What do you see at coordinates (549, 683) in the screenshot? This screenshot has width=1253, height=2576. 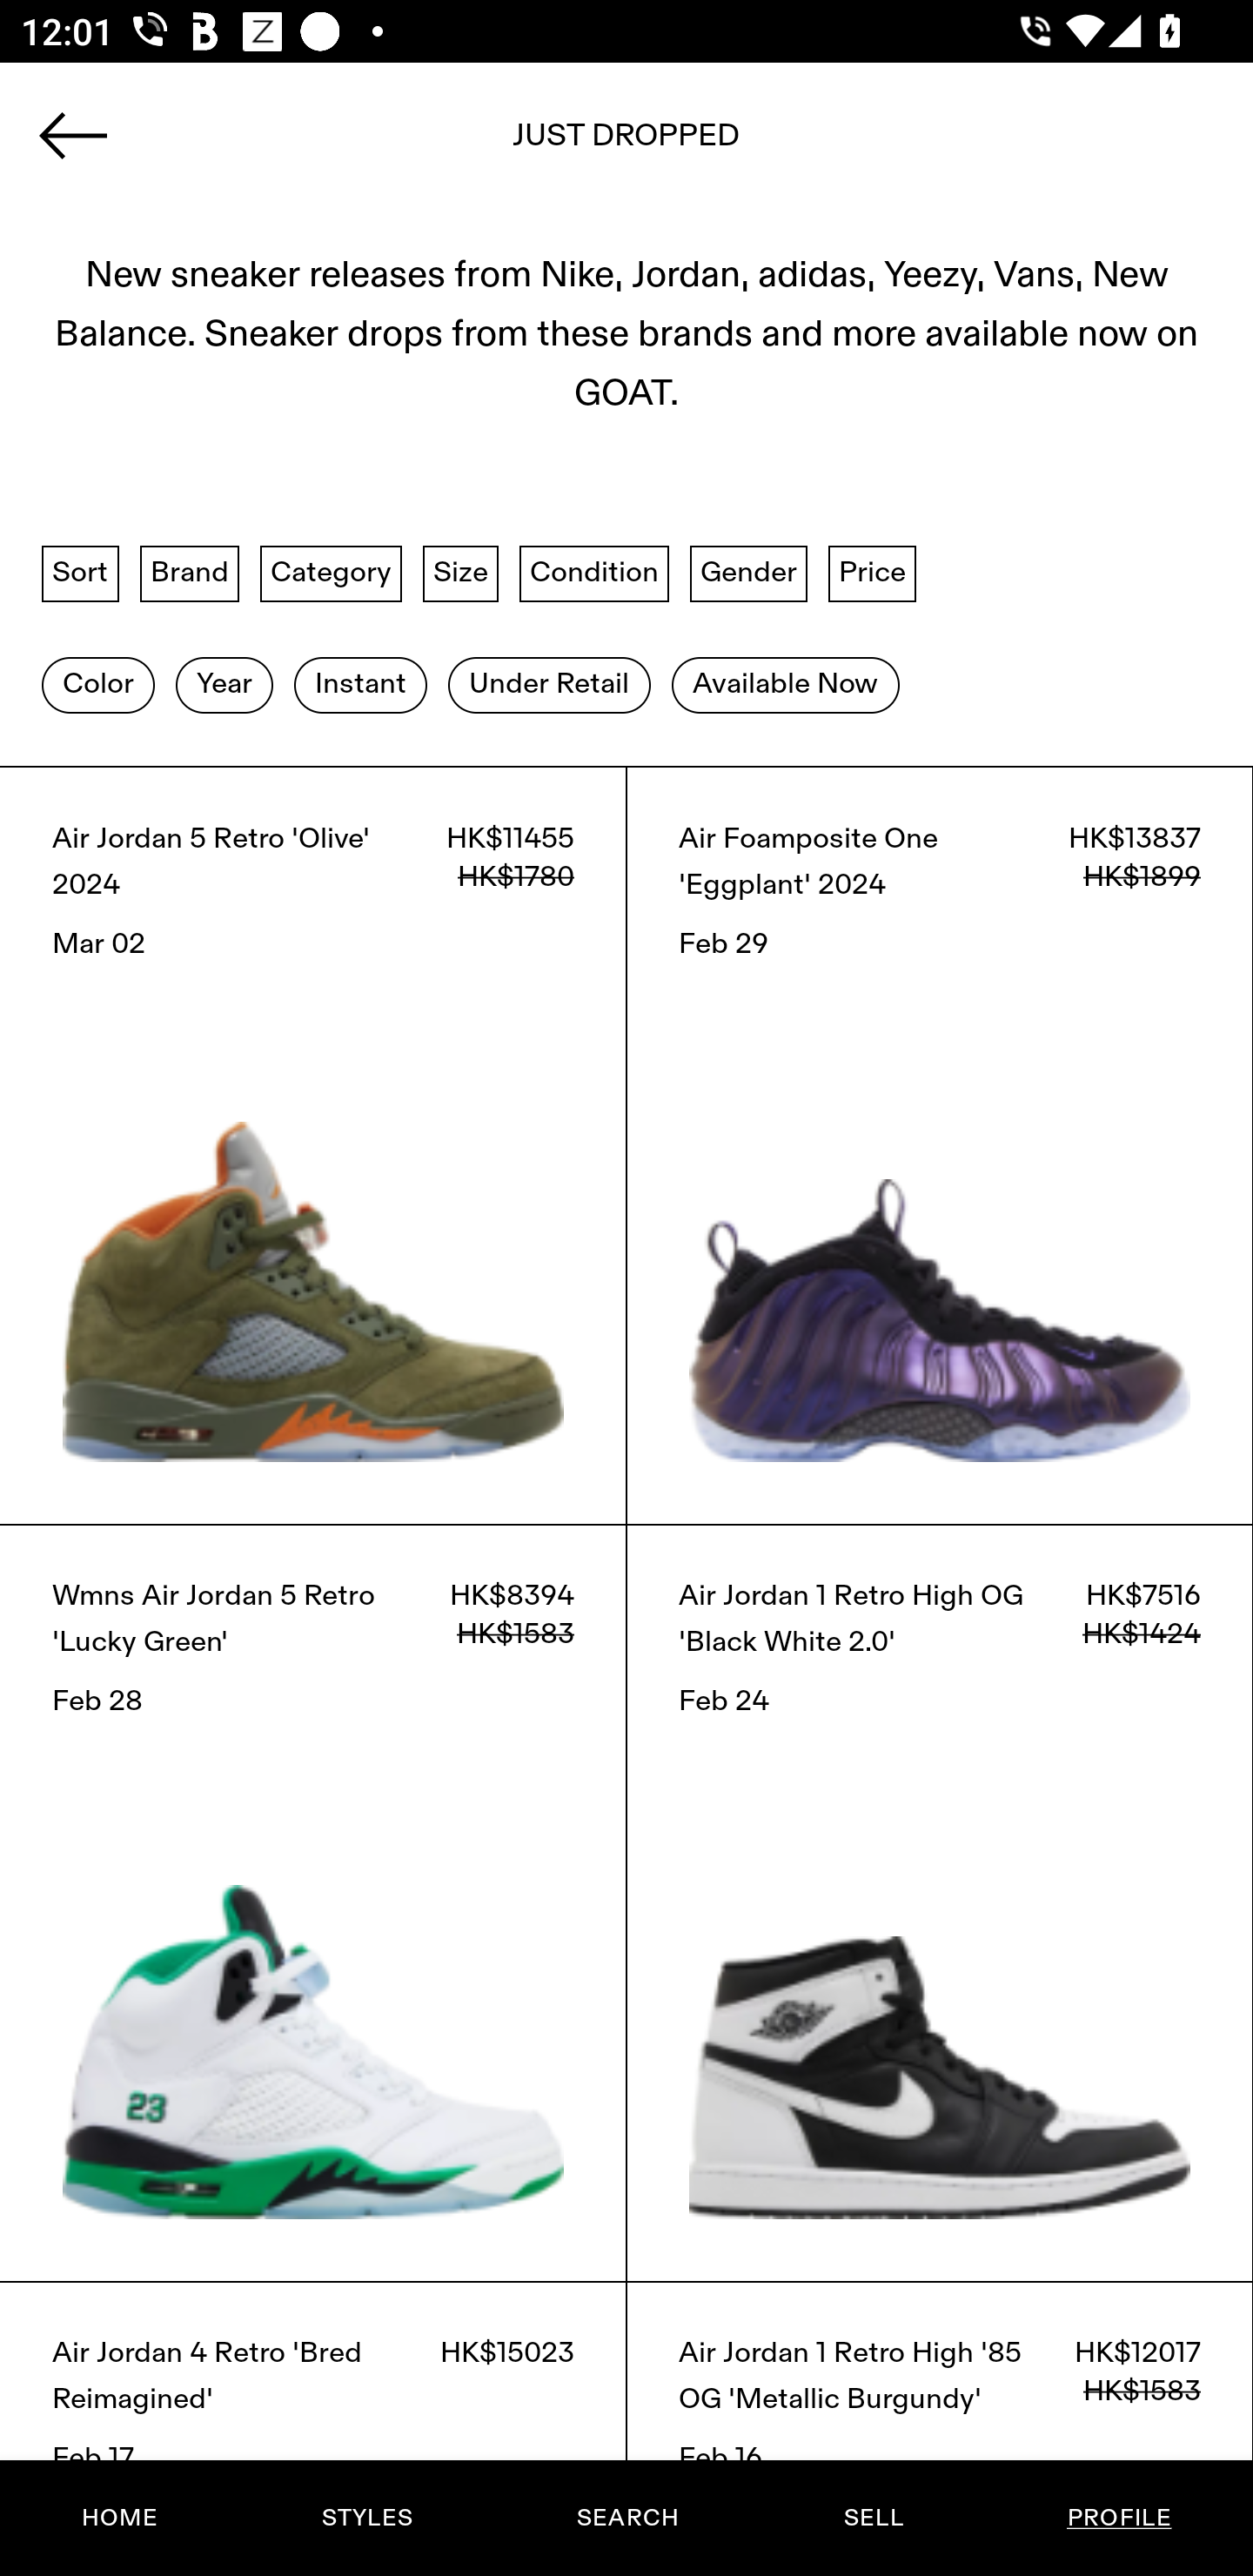 I see `Under Retail` at bounding box center [549, 683].